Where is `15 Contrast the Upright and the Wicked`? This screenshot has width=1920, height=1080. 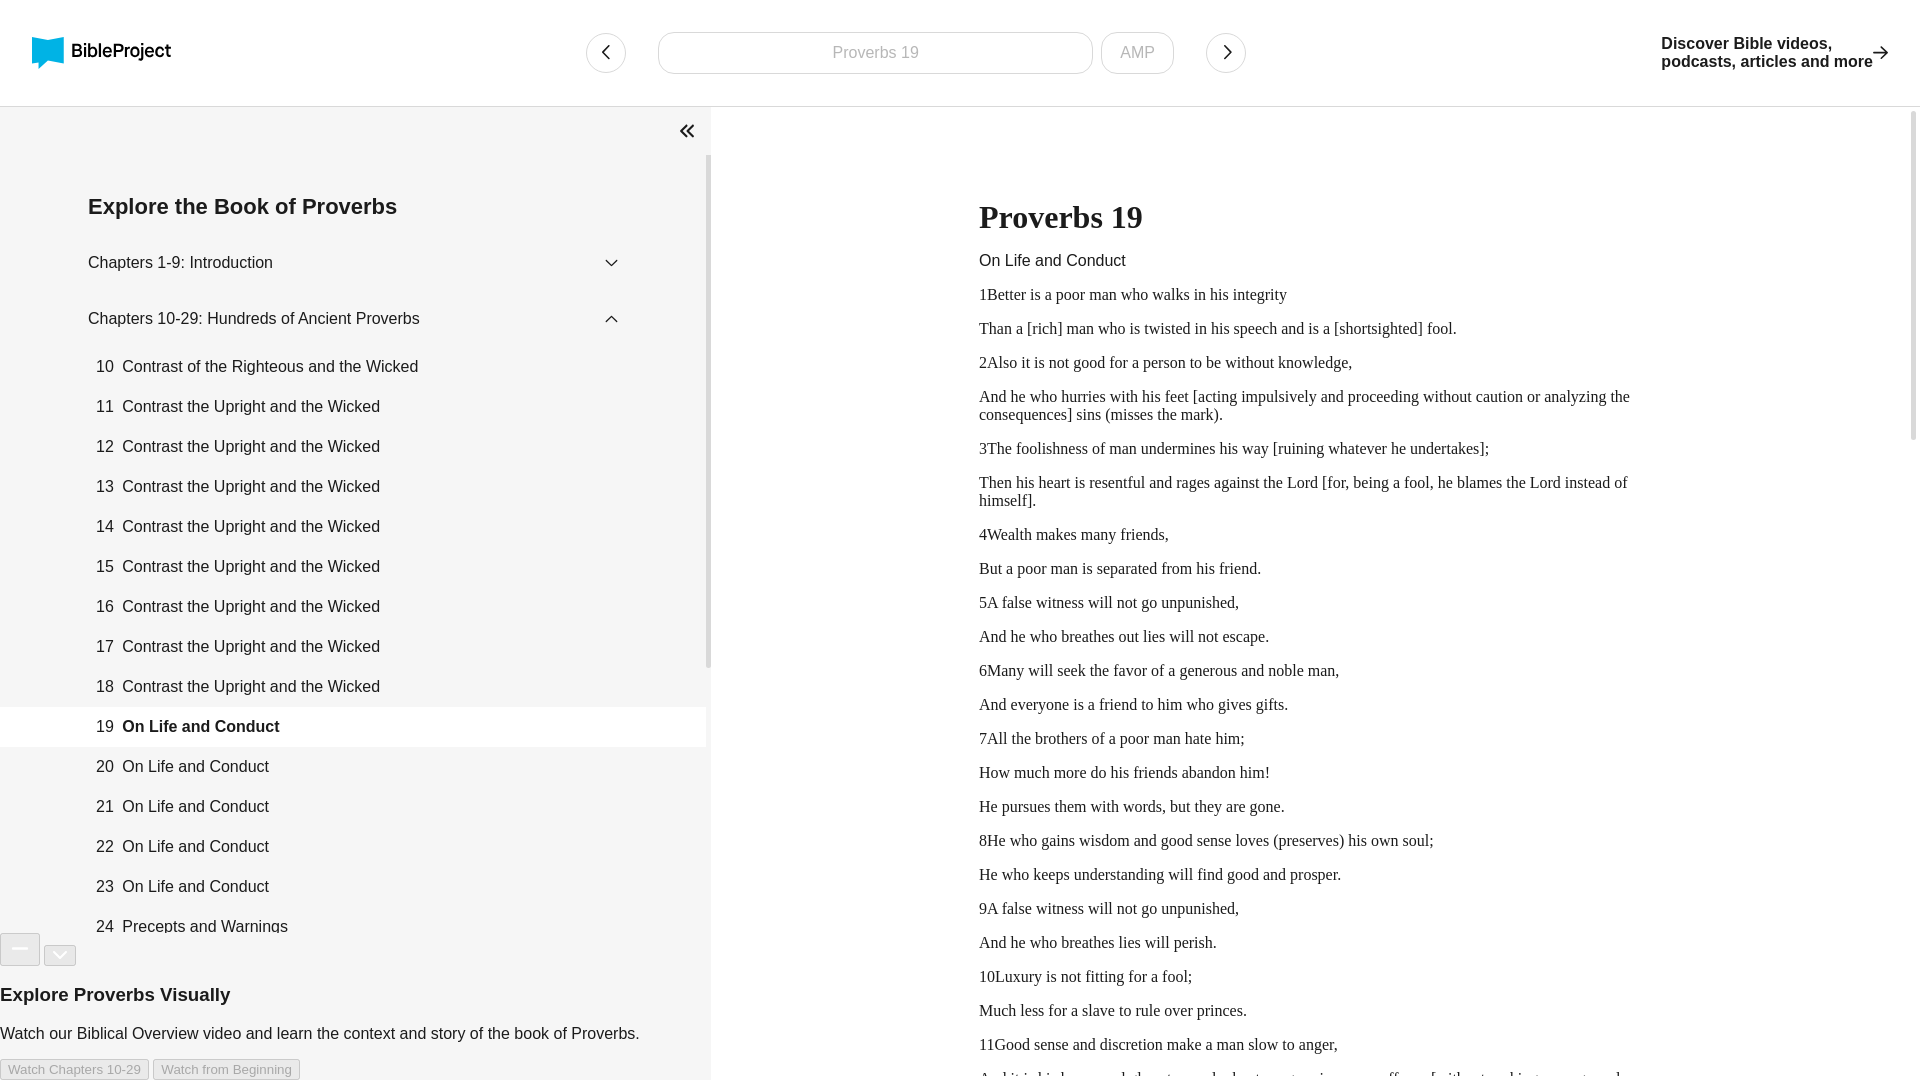
15 Contrast the Upright and the Wicked is located at coordinates (353, 566).